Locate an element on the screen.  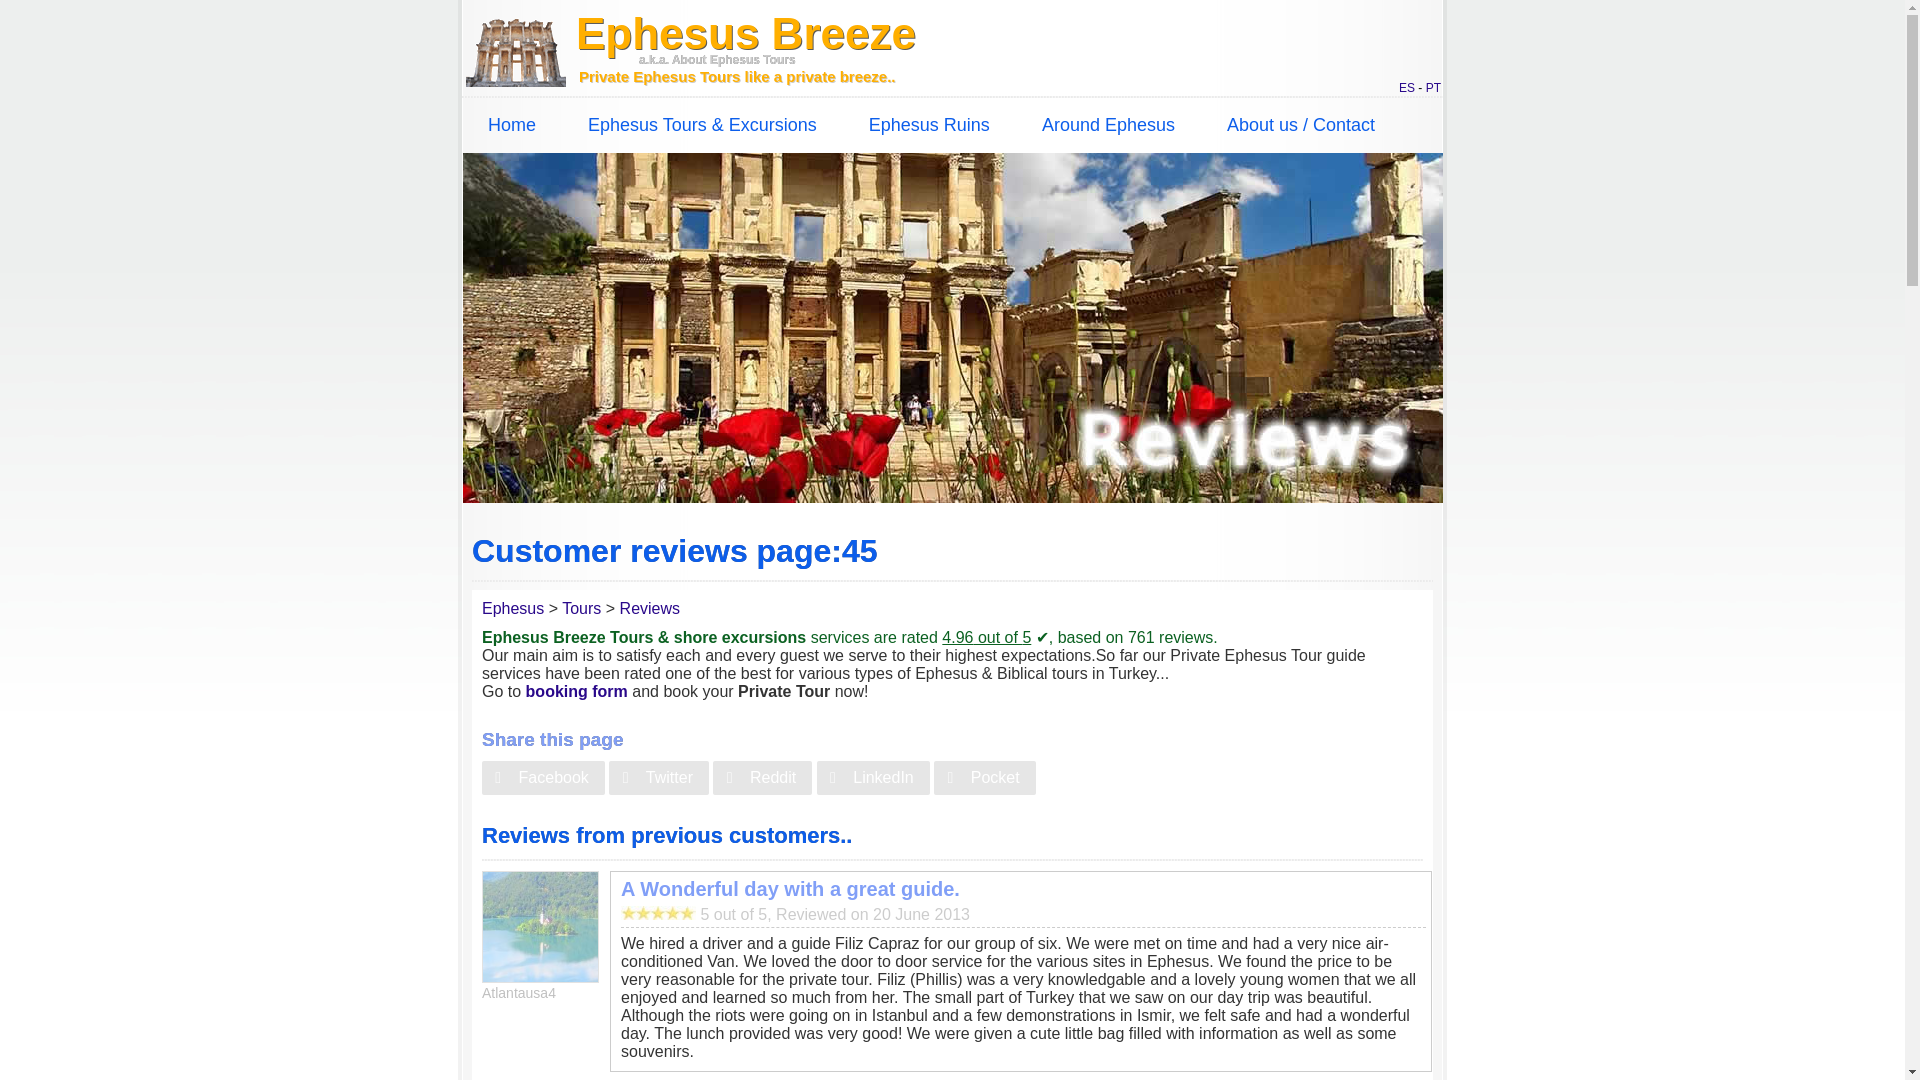
Share on Twitter is located at coordinates (658, 778).